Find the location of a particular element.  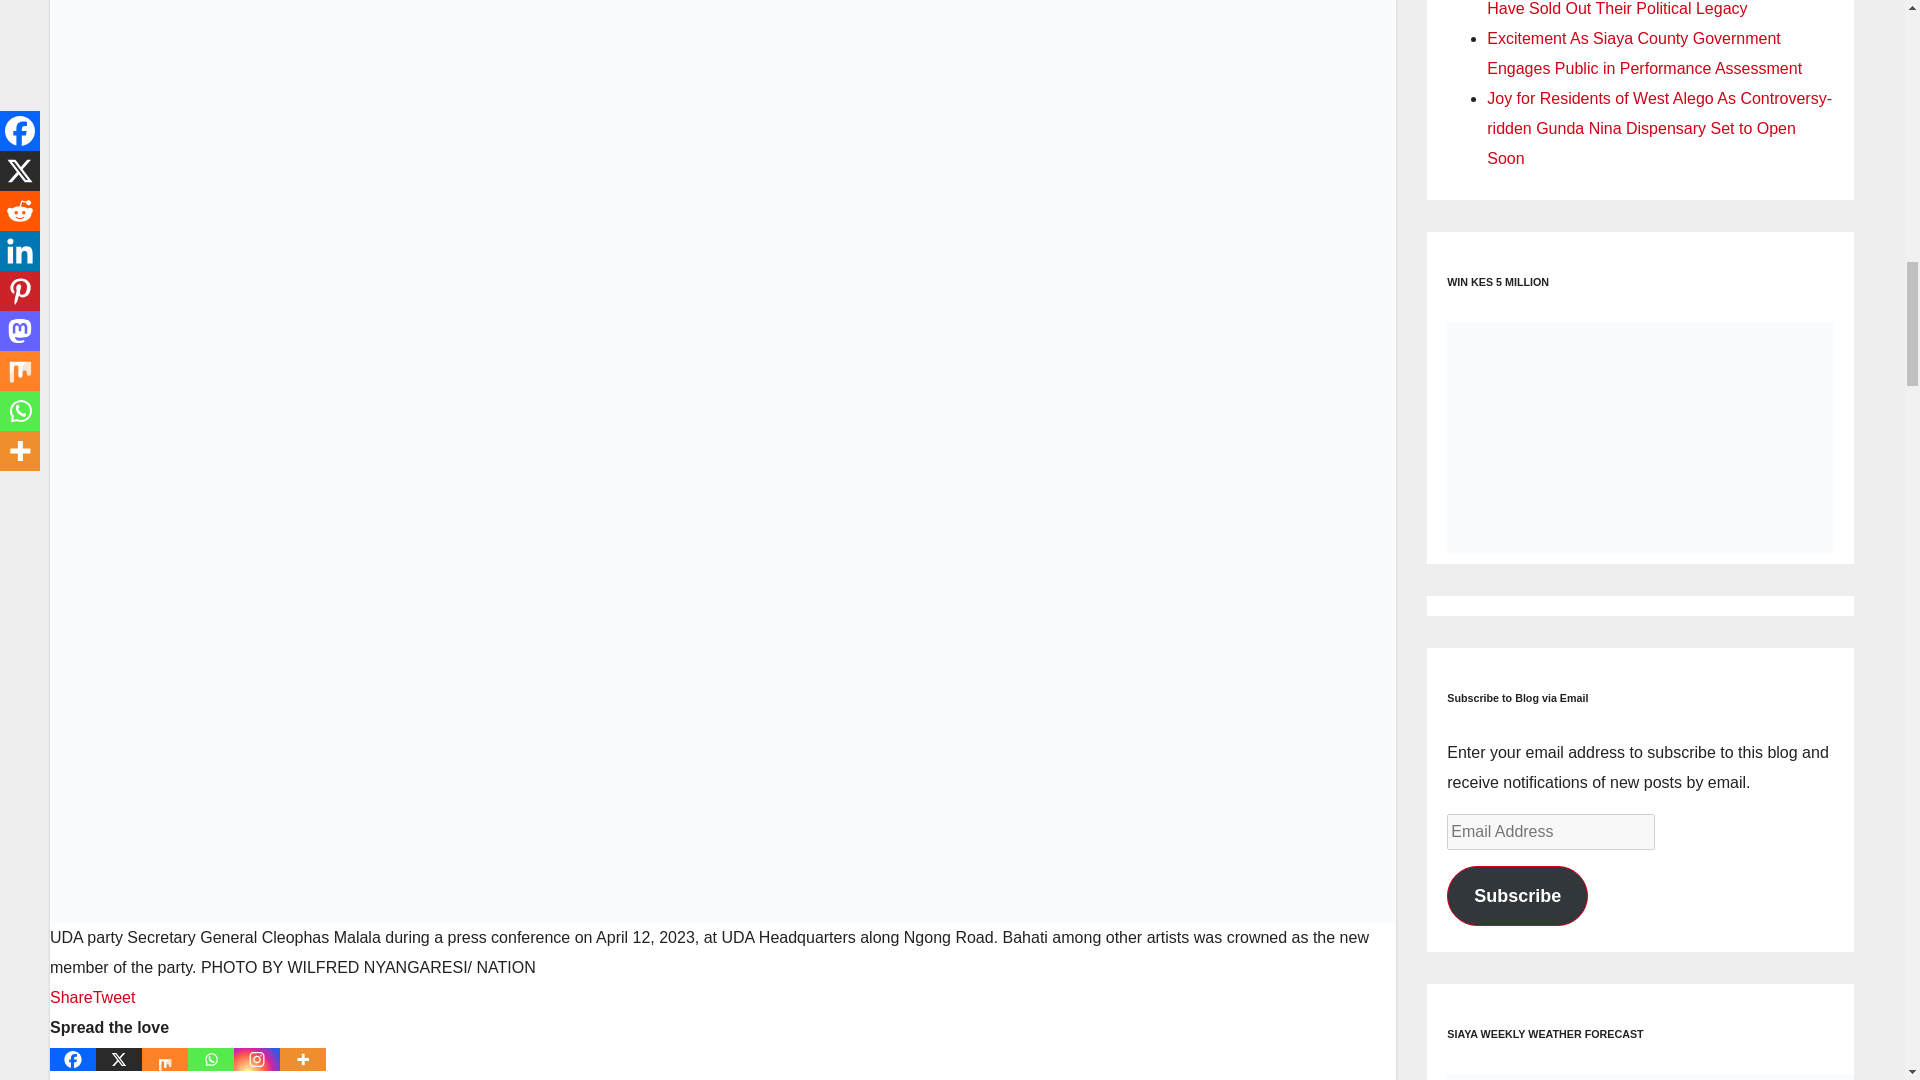

More is located at coordinates (303, 1059).